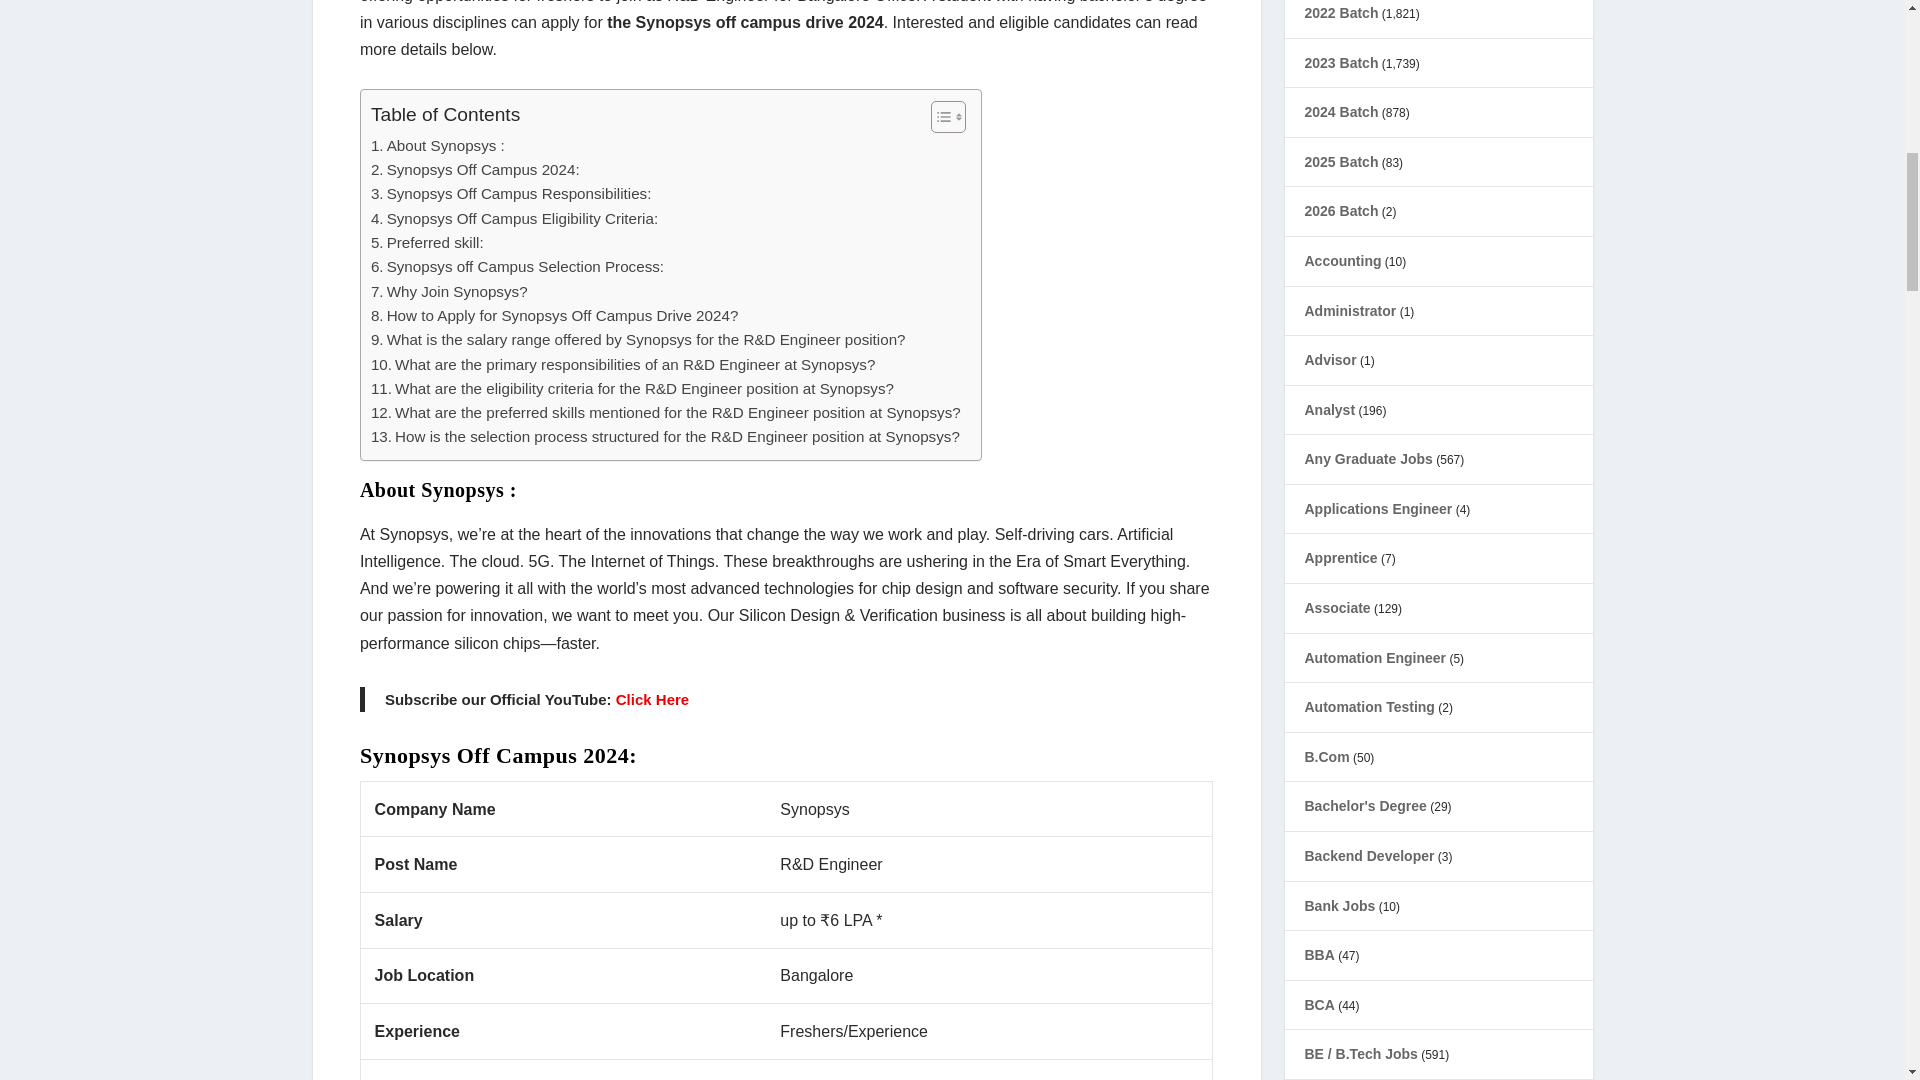  I want to click on Synopsys Off Campus Eligibility Criteria:, so click(514, 219).